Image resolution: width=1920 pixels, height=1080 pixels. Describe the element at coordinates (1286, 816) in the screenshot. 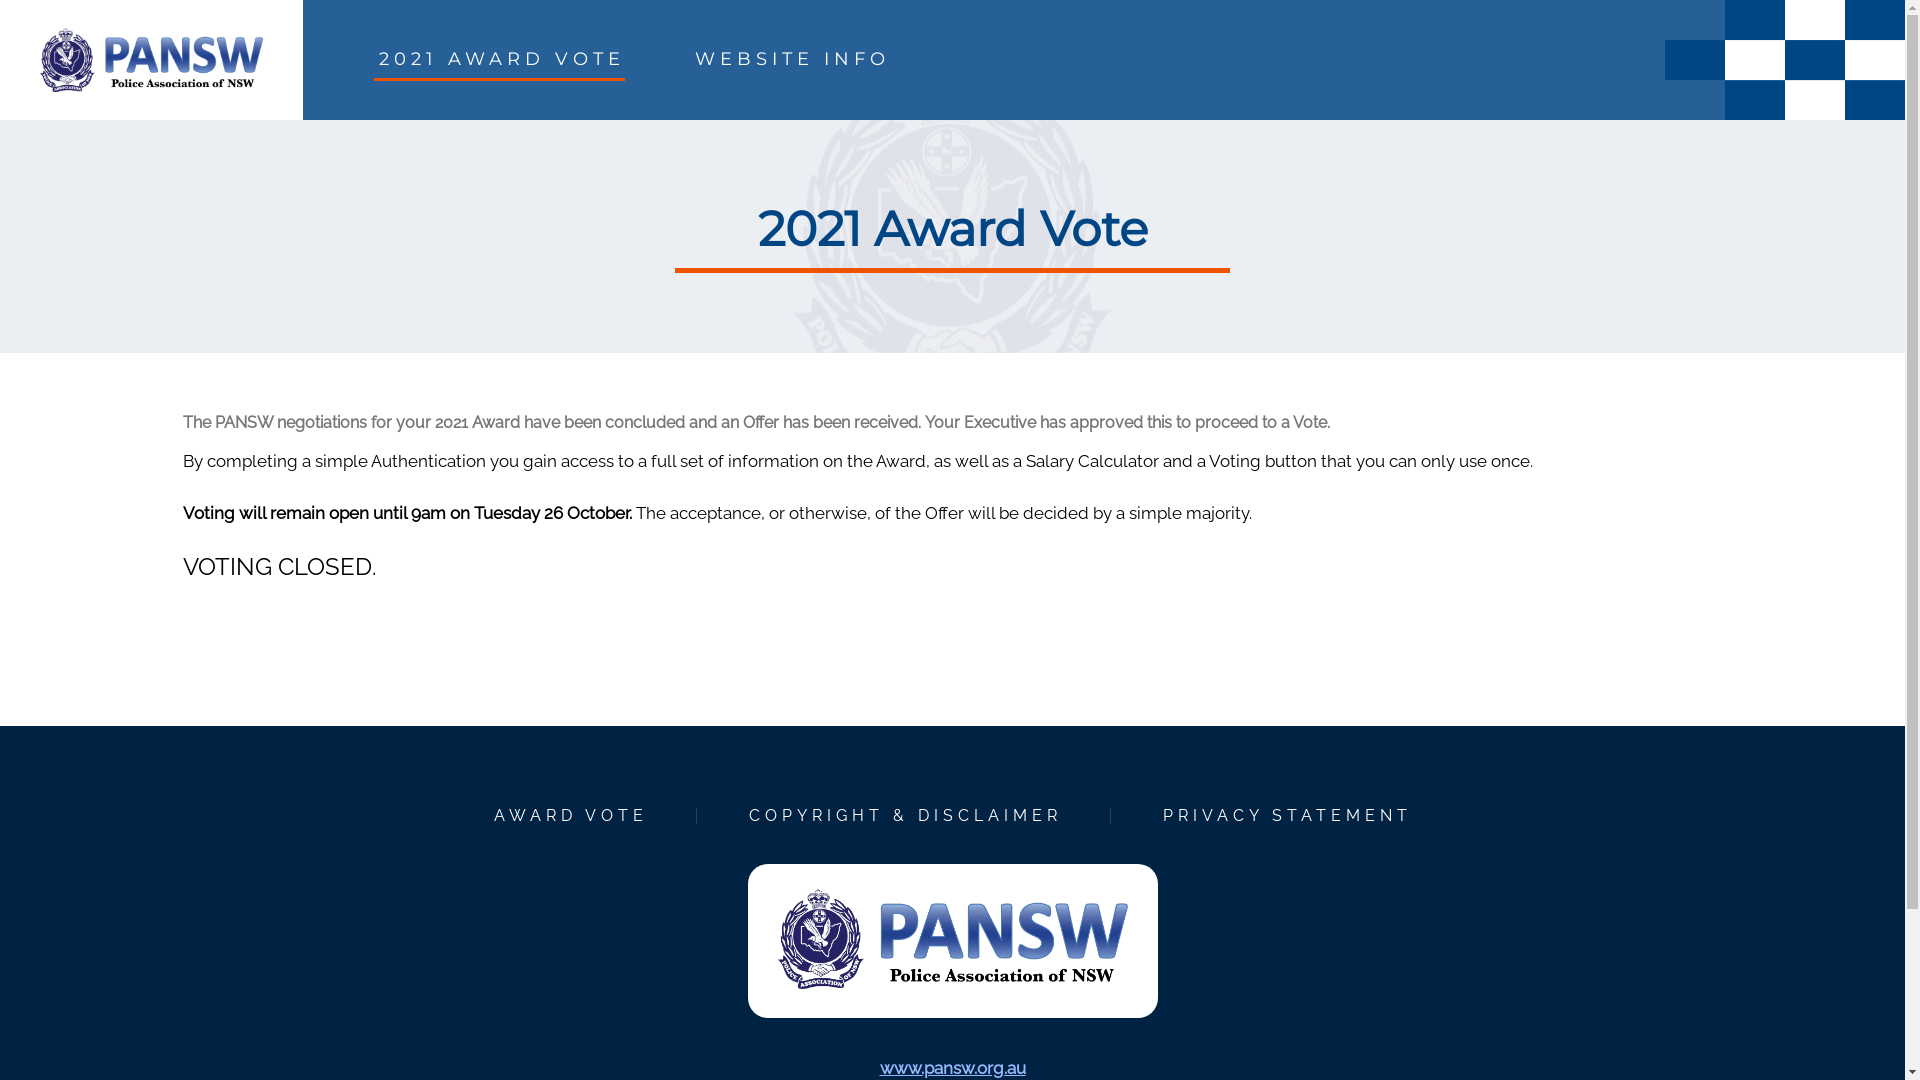

I see `PRIVACY STATEMENT` at that location.